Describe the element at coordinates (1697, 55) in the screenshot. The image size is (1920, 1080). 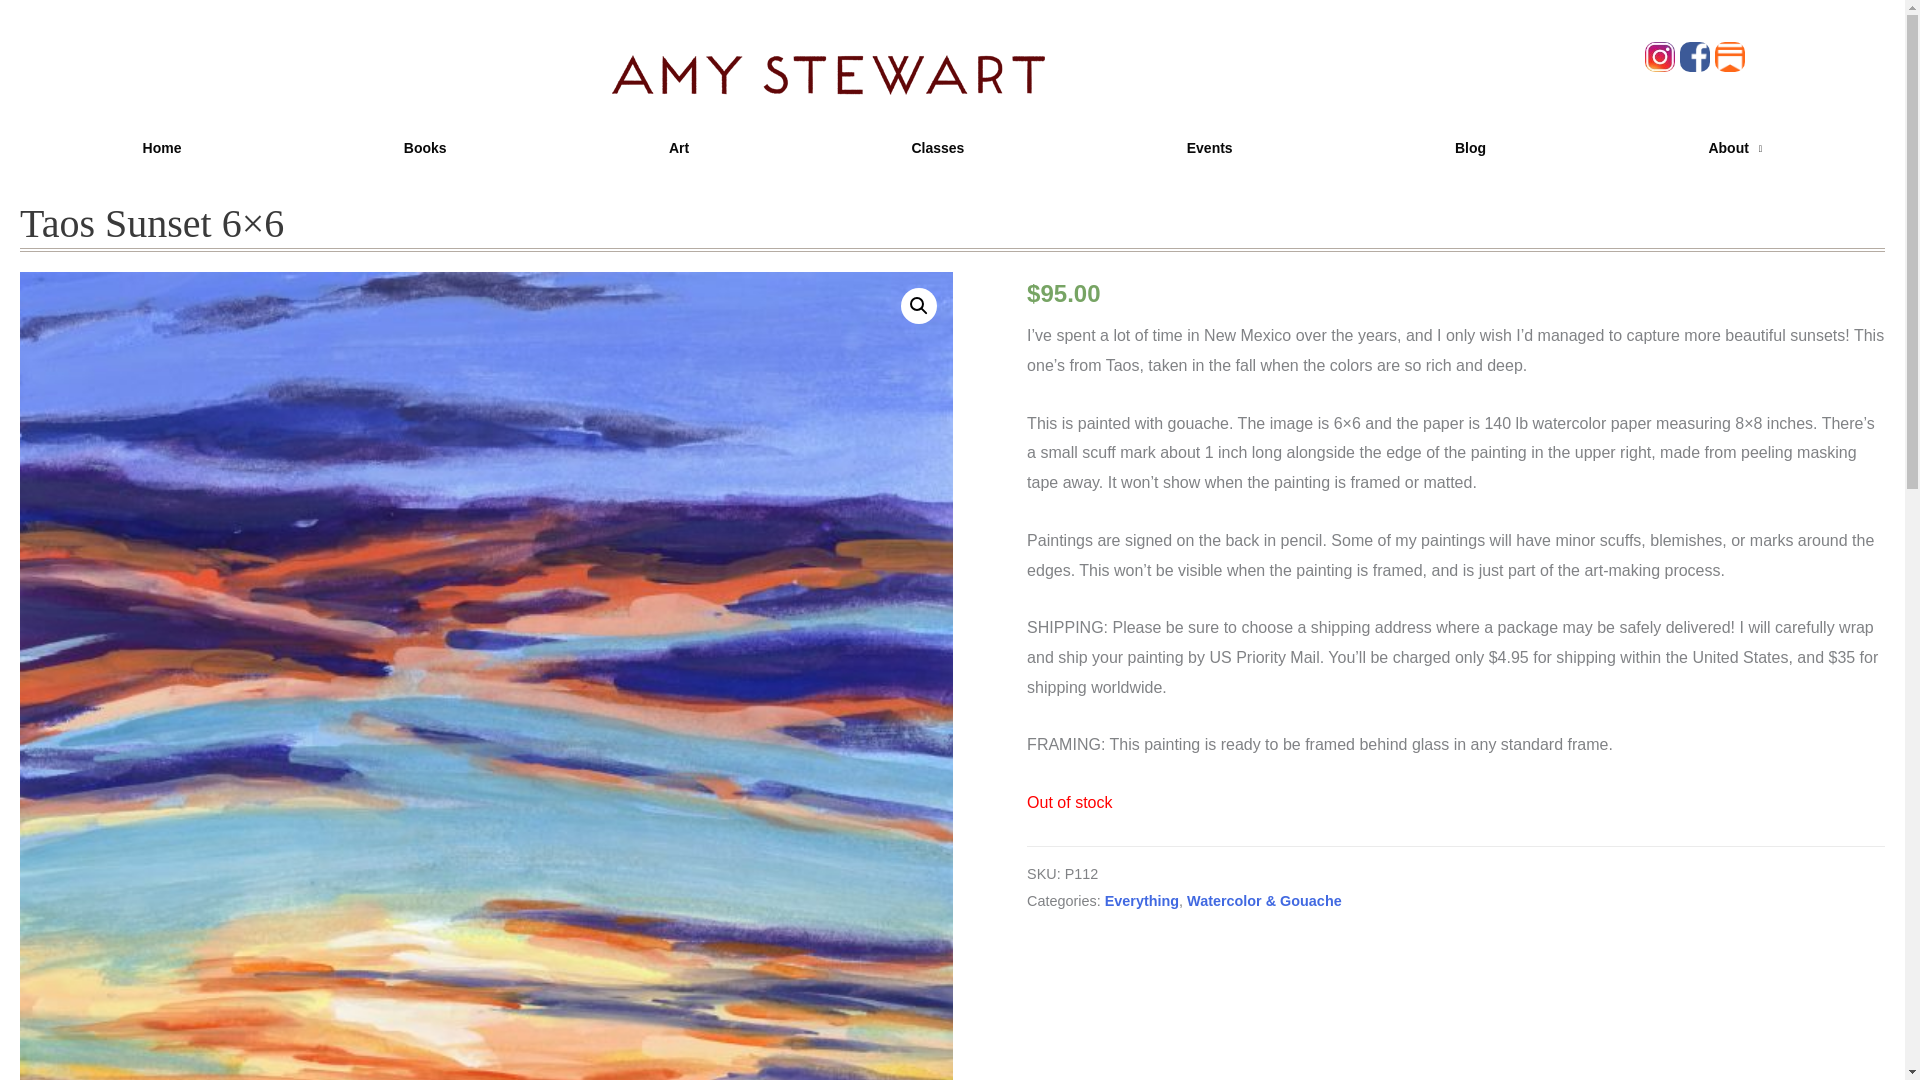
I see `Amy Stewart on Facebook` at that location.